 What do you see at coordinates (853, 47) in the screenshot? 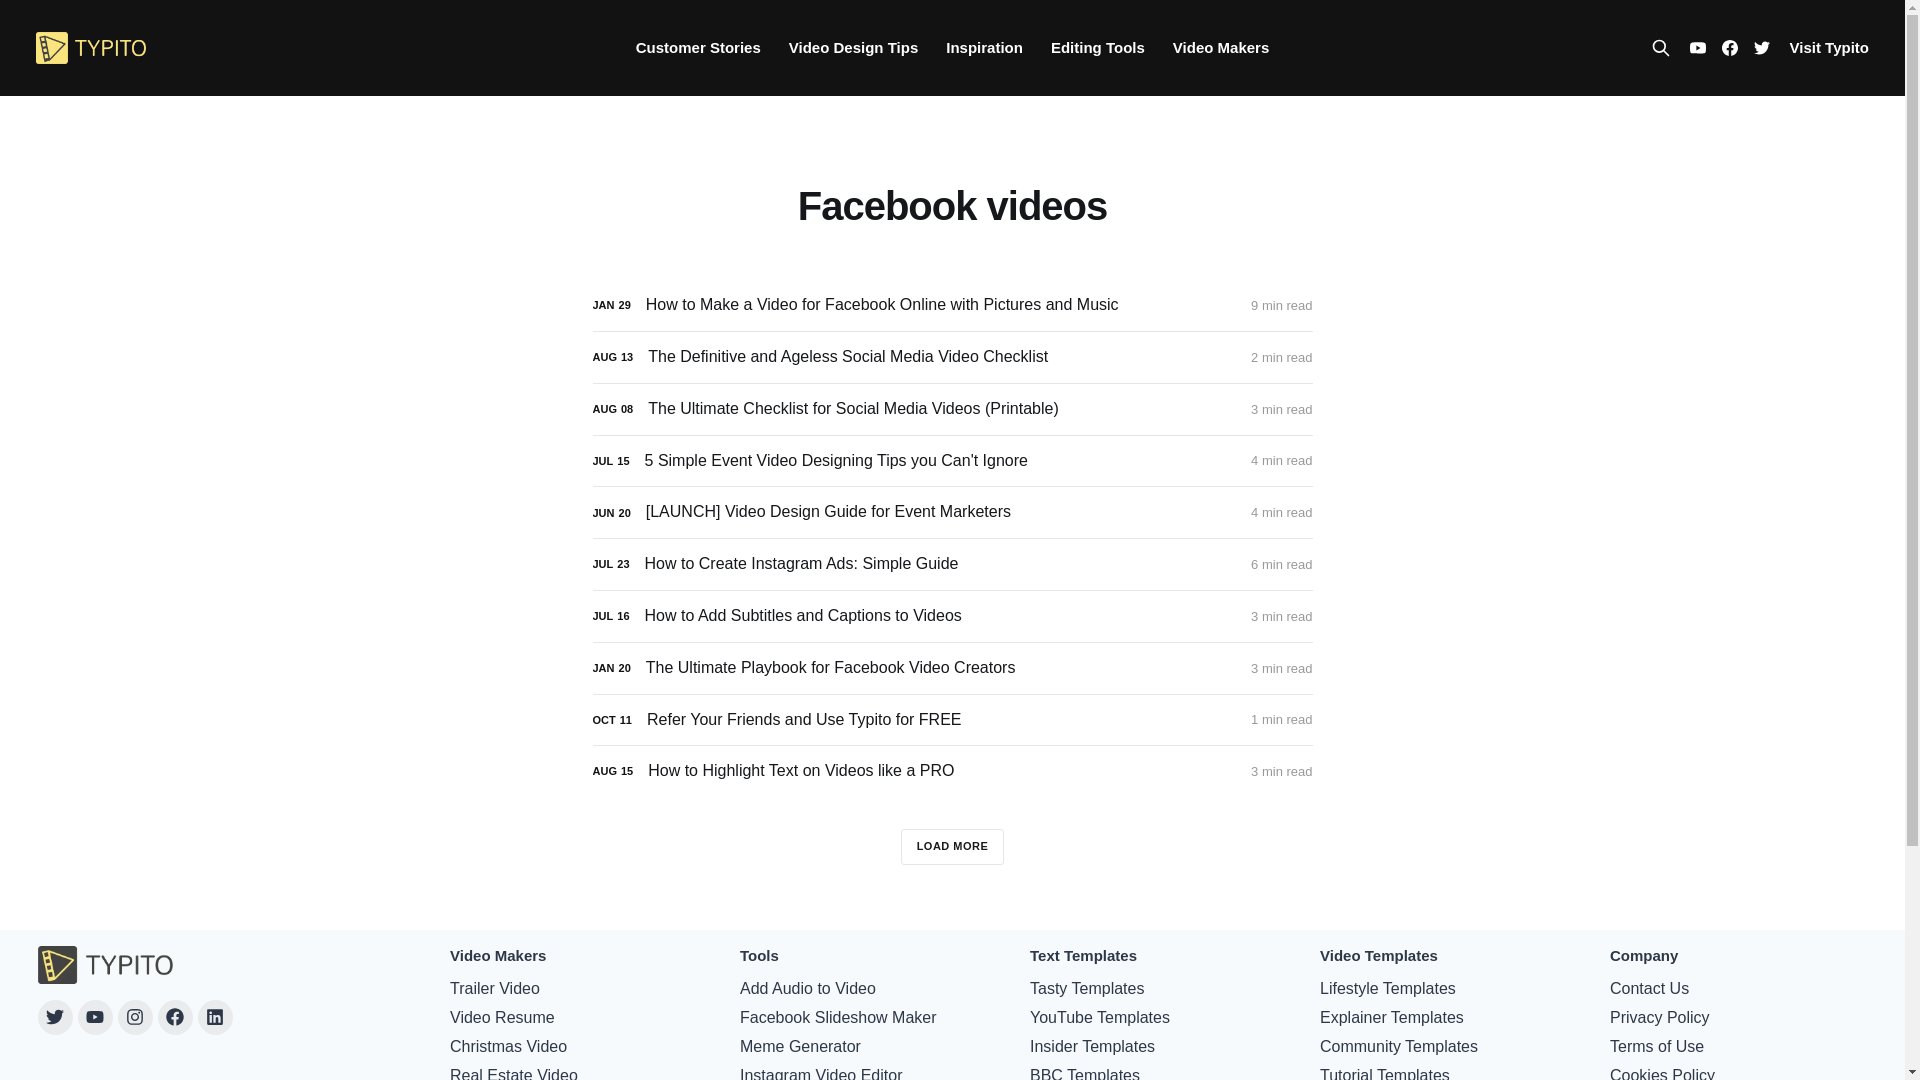
I see `Video Design Tips` at bounding box center [853, 47].